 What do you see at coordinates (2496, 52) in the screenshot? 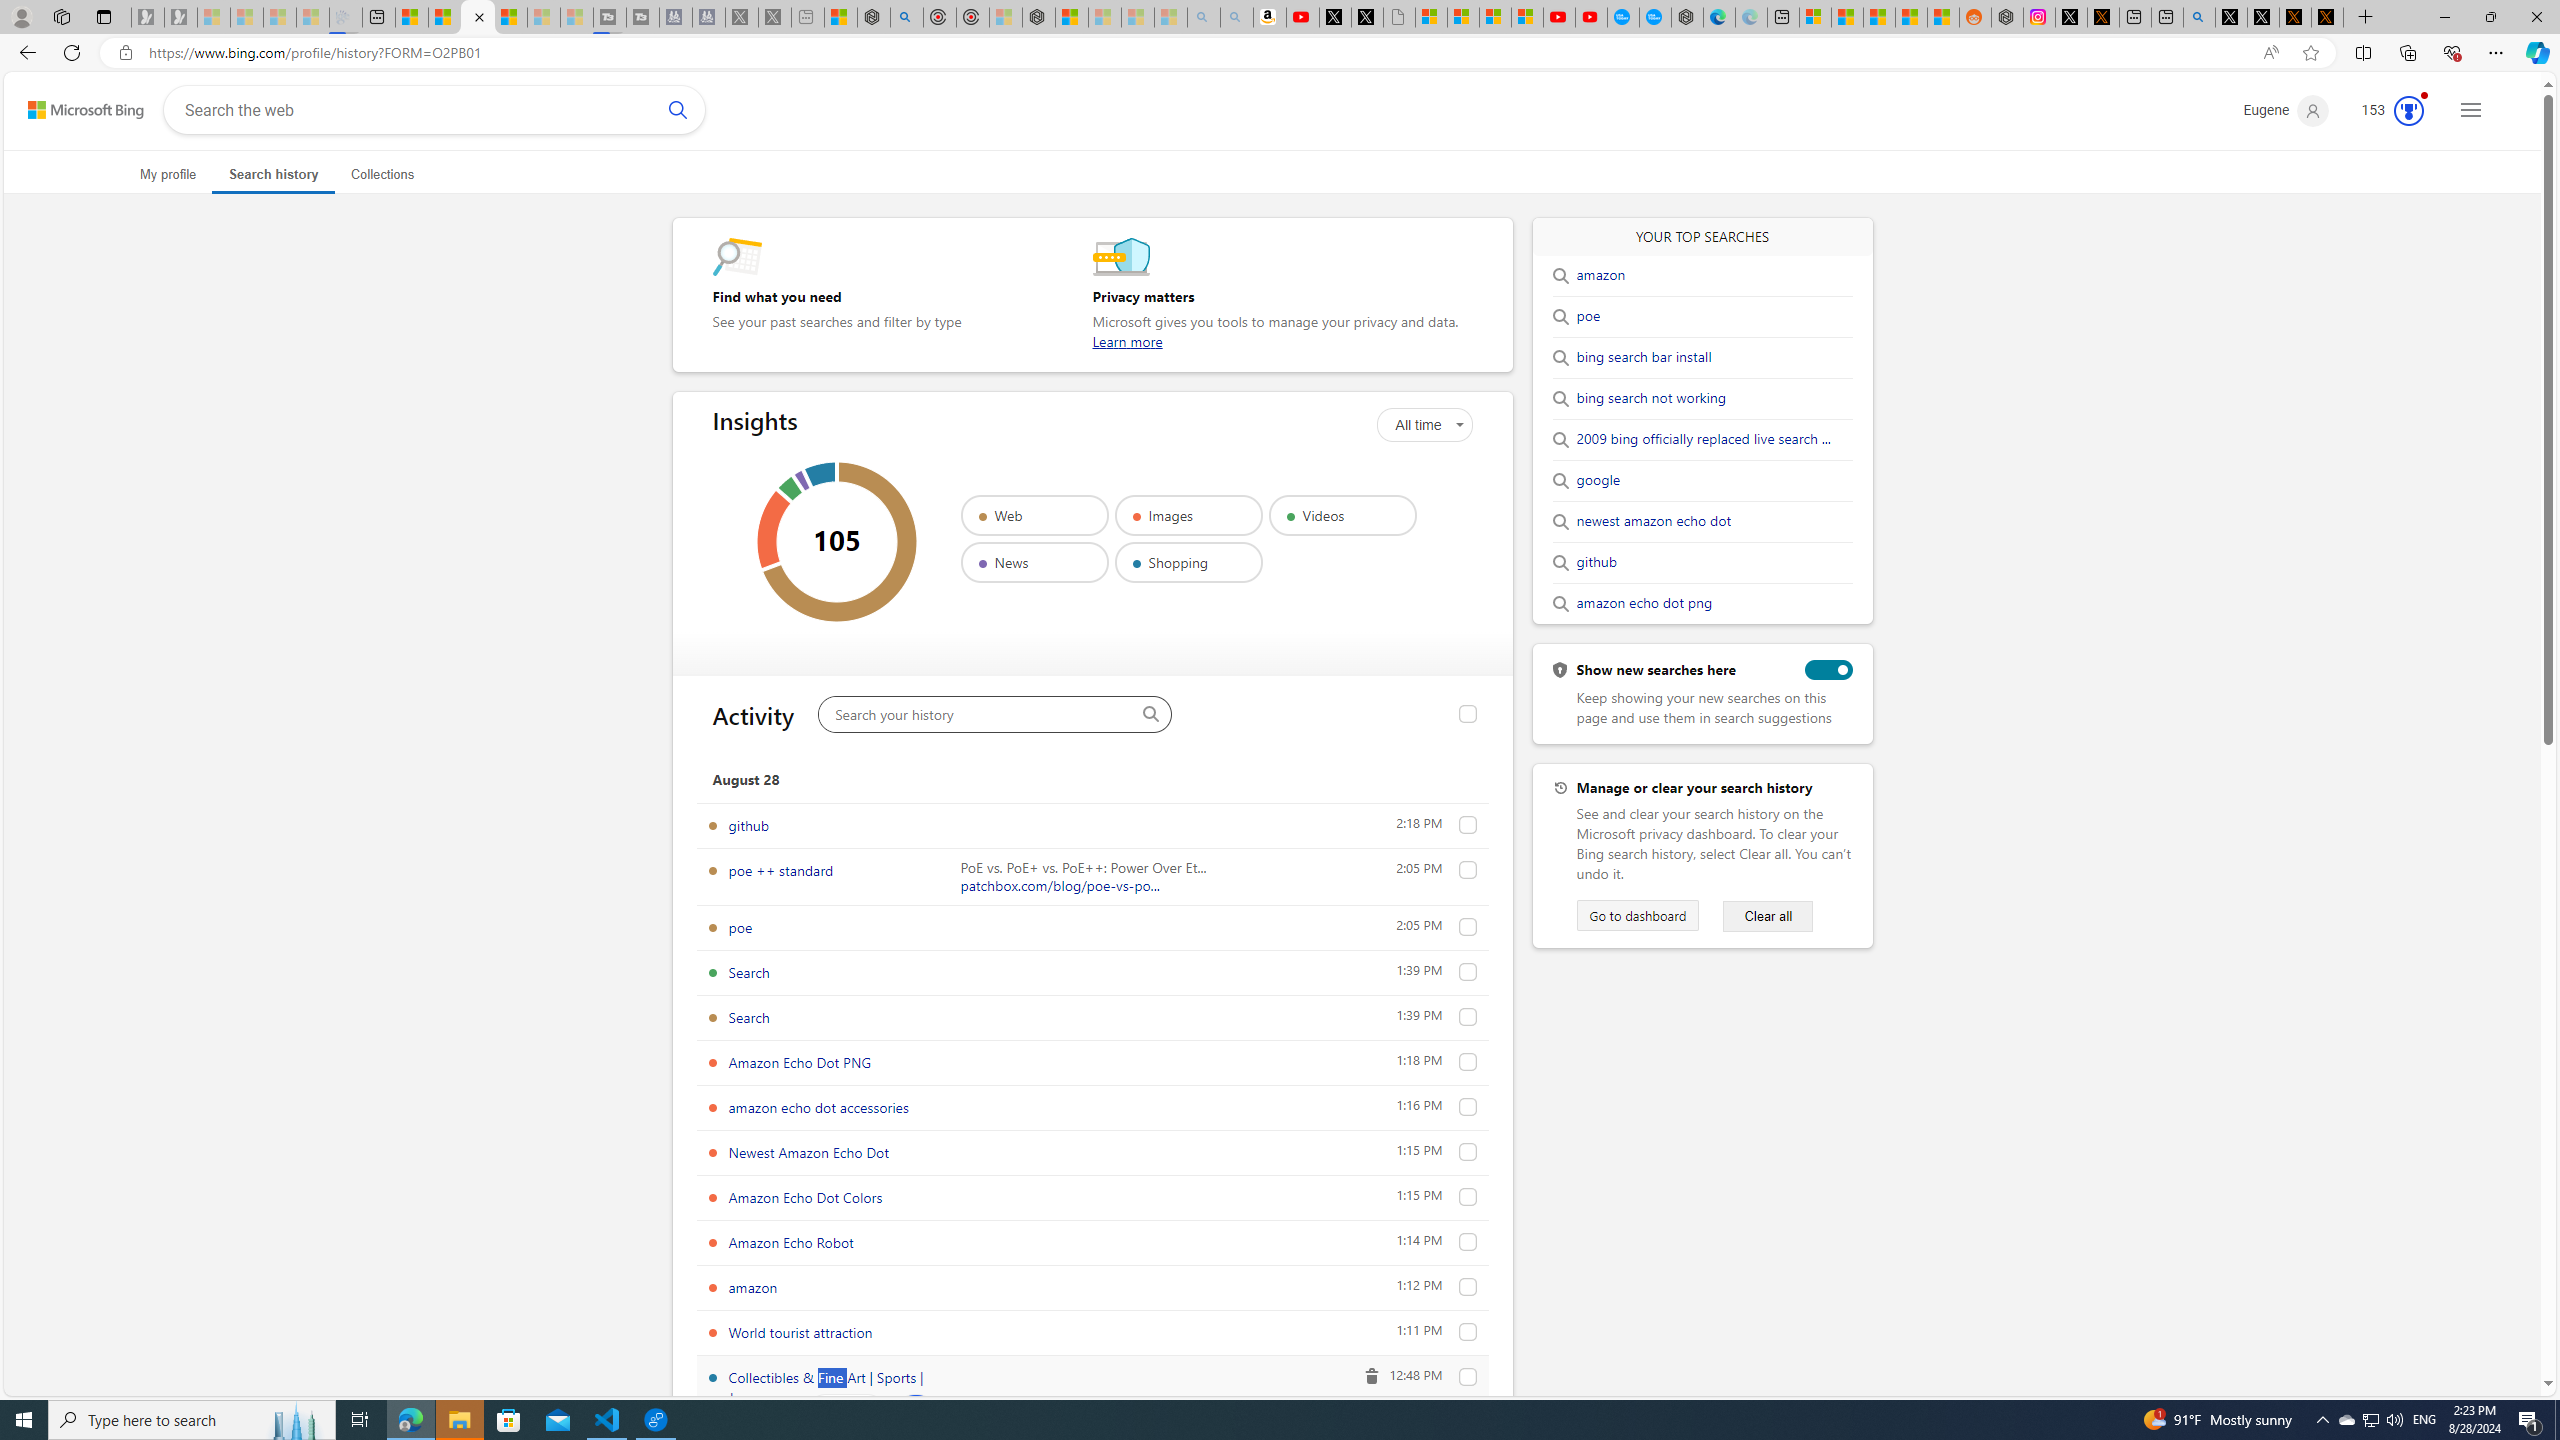
I see `Settings and more (Alt+F)` at bounding box center [2496, 52].